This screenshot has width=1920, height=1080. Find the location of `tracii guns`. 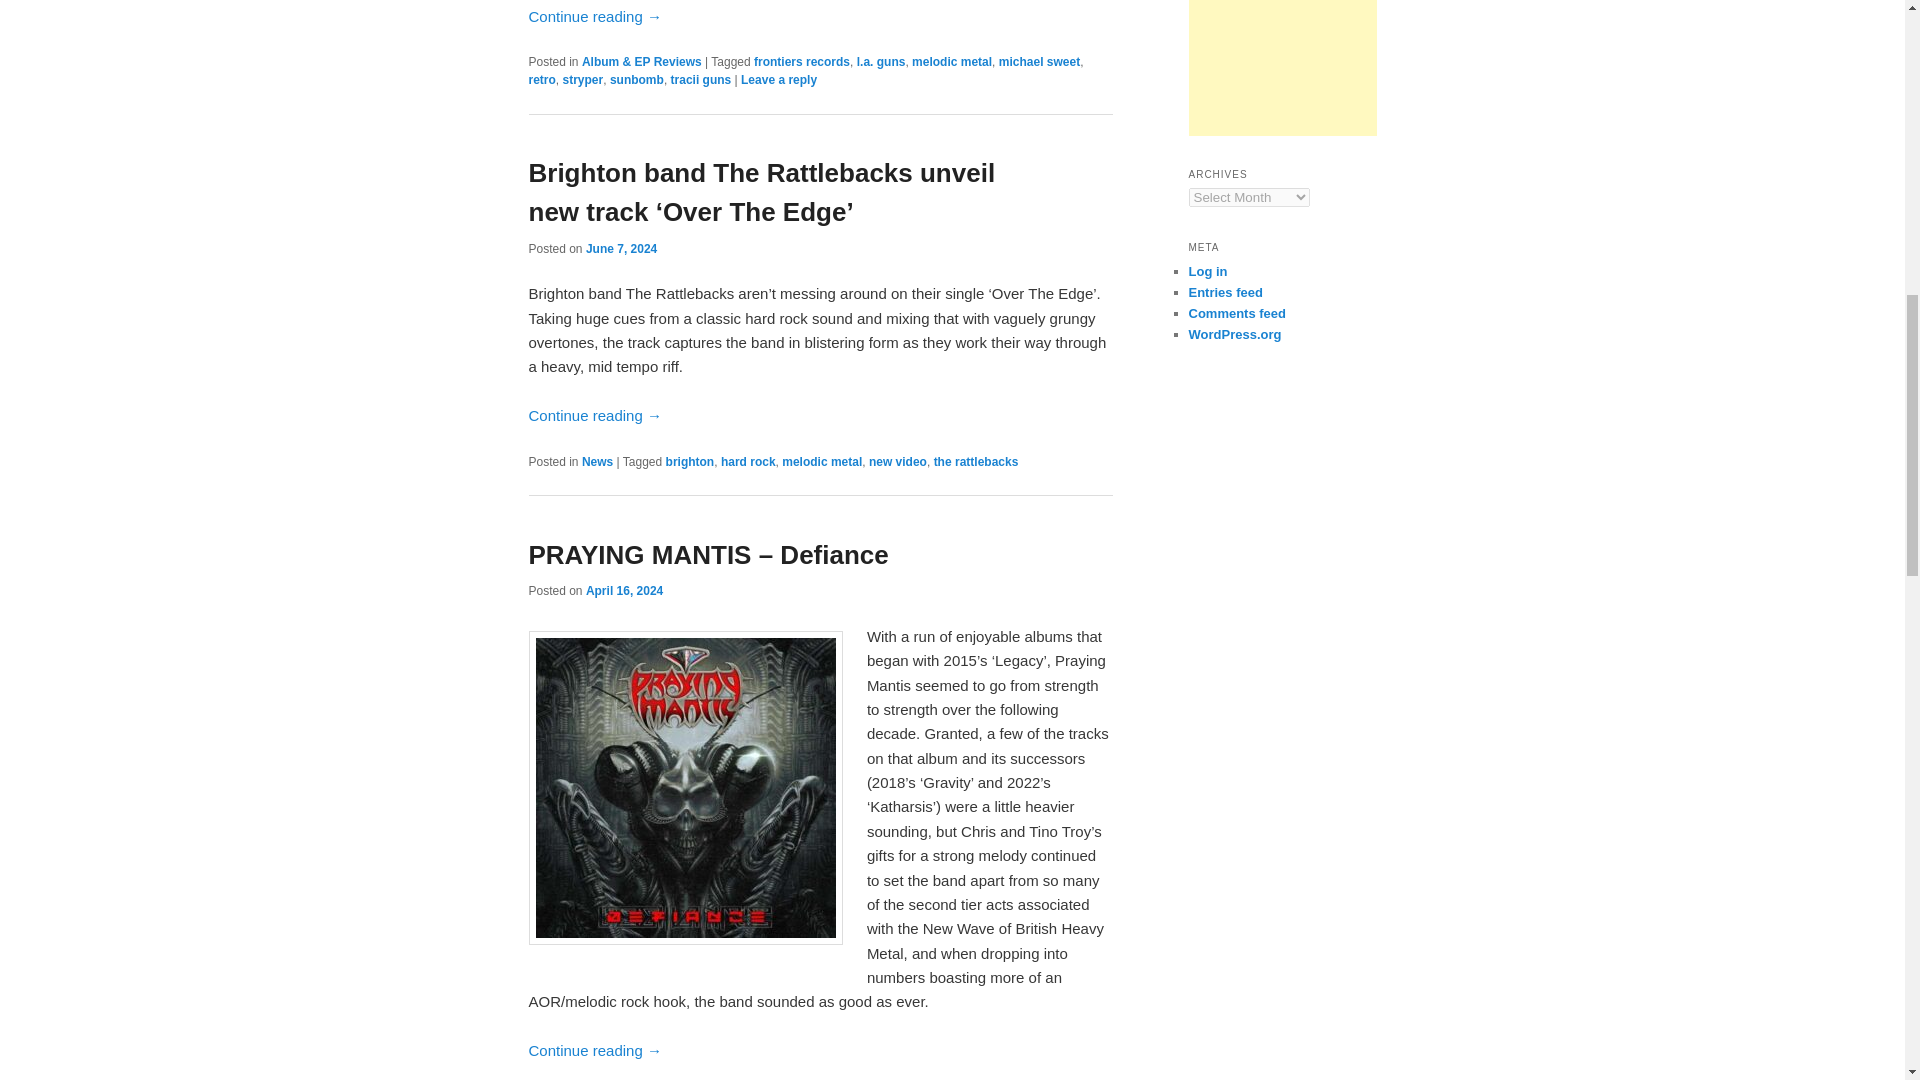

tracii guns is located at coordinates (700, 80).